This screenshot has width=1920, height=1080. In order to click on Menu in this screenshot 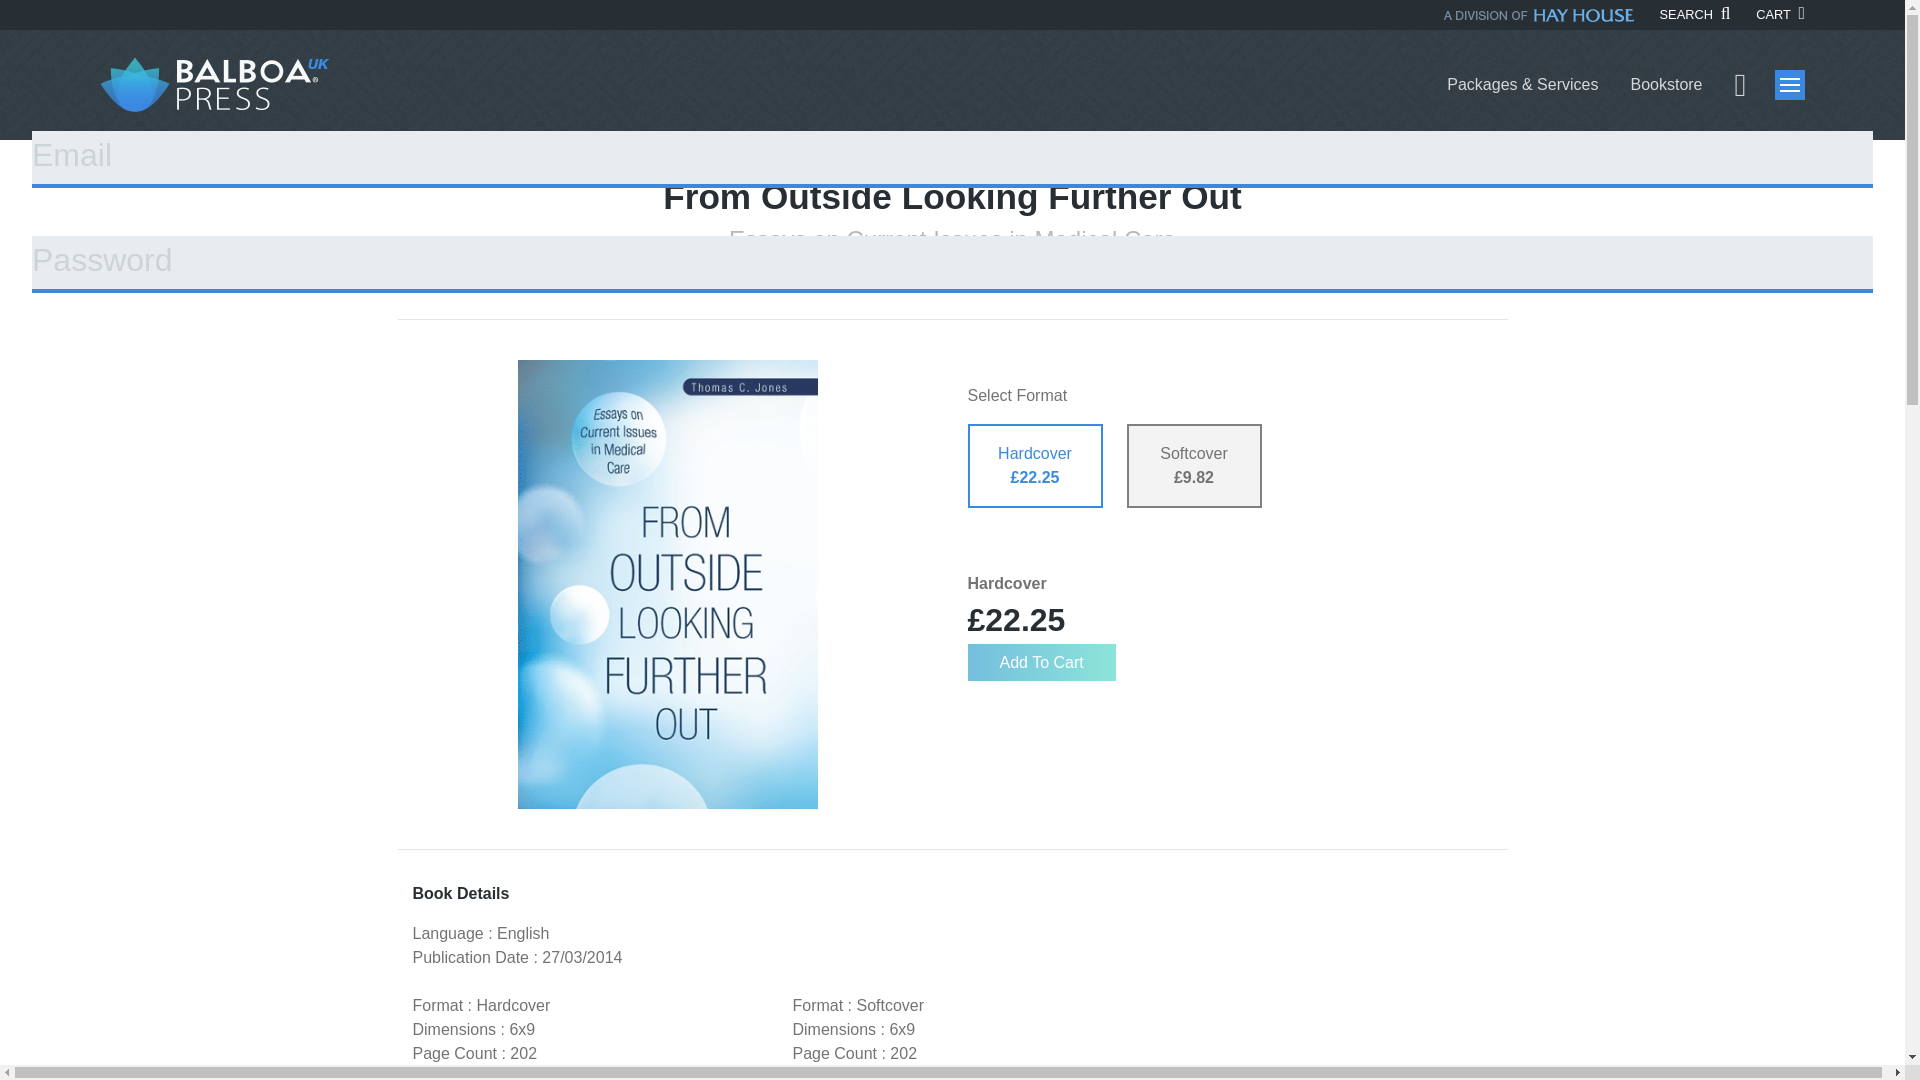, I will do `click(1789, 85)`.